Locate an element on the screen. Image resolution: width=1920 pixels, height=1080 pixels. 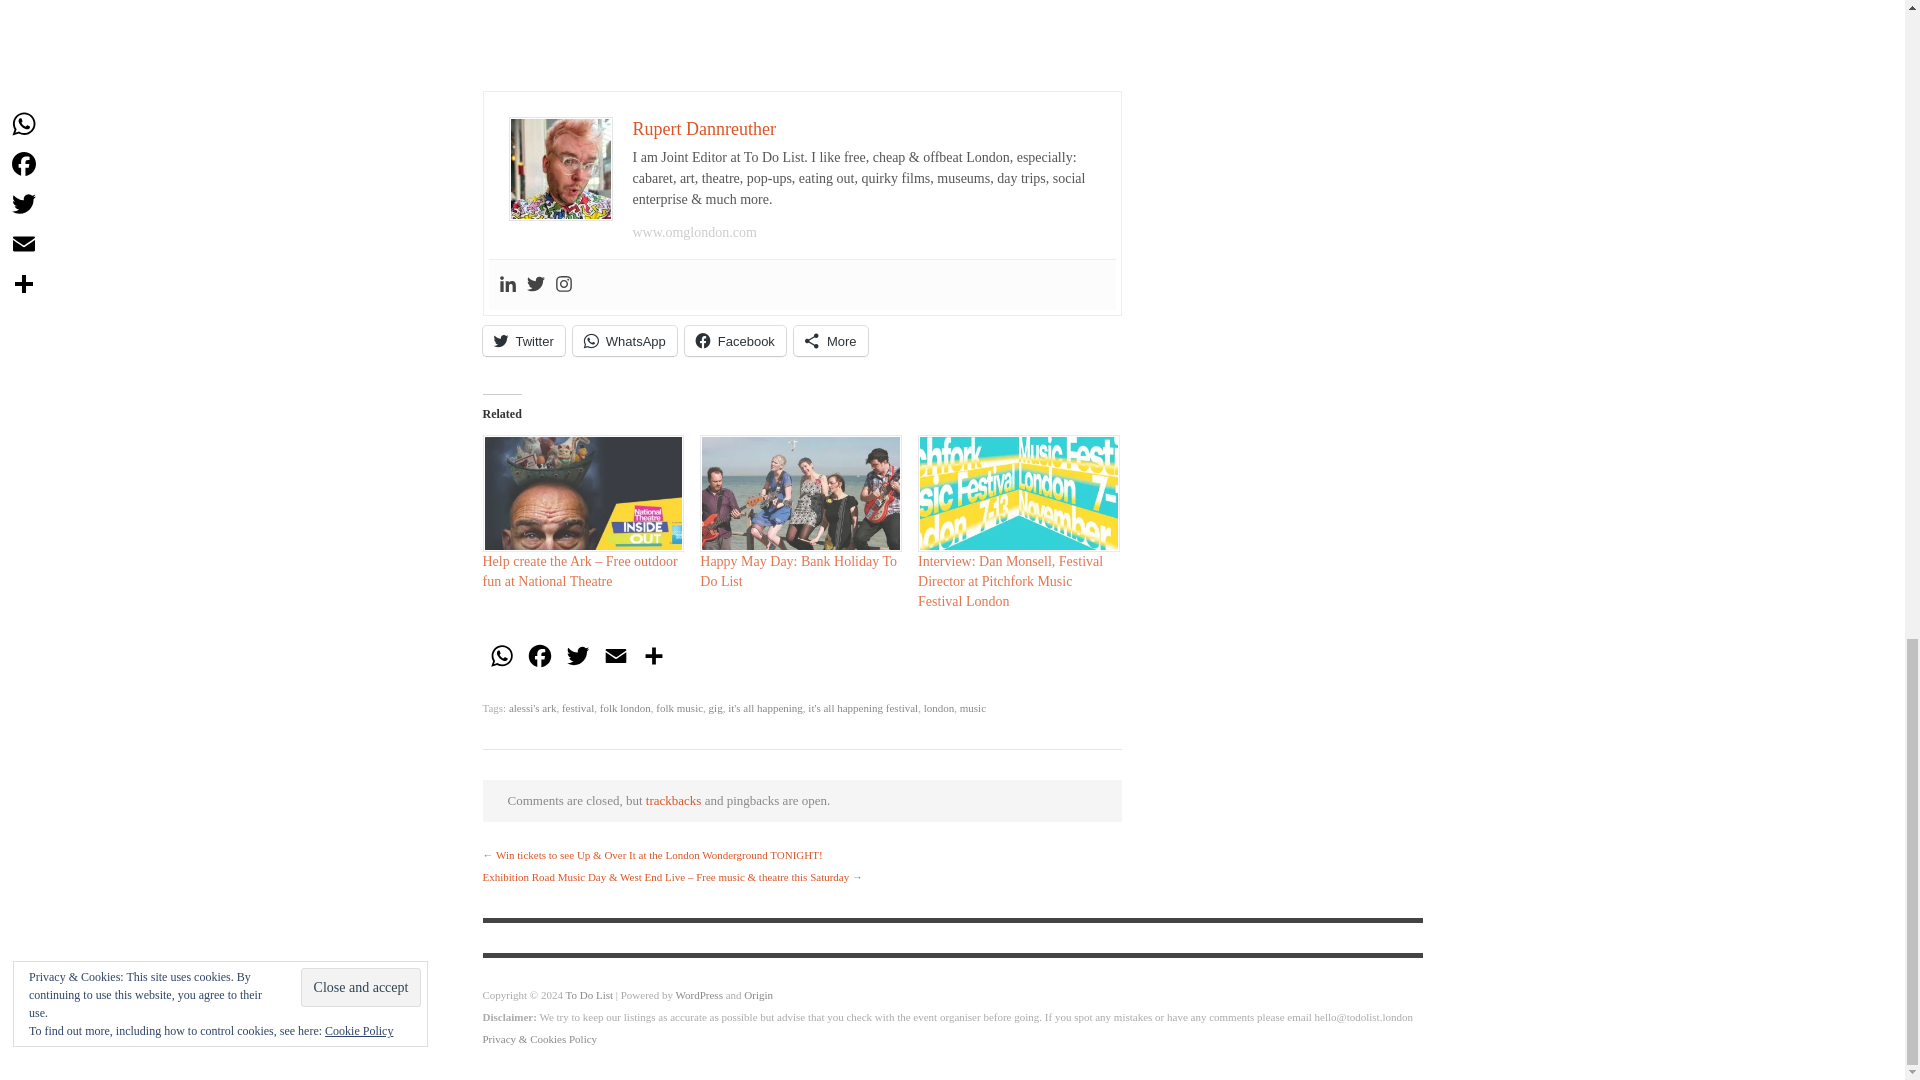
Linkedin is located at coordinates (506, 284).